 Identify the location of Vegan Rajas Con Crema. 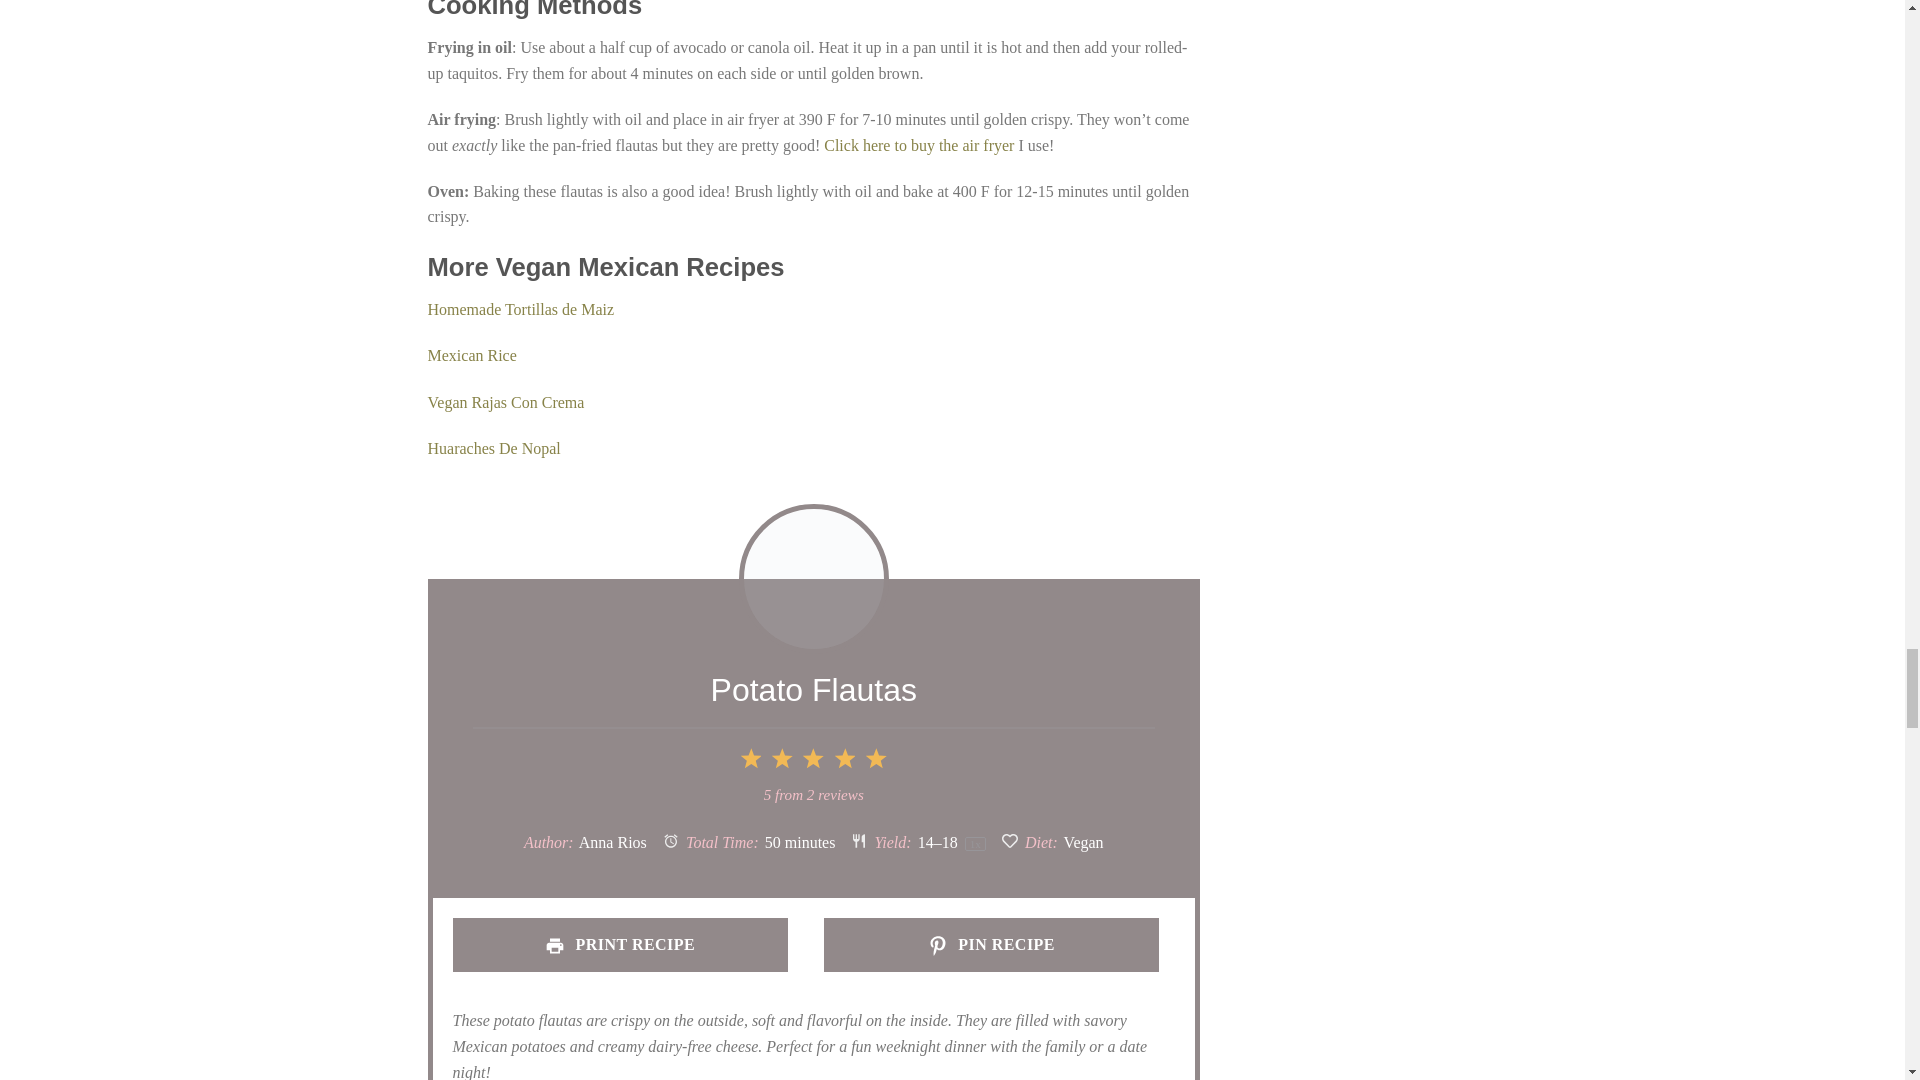
(506, 402).